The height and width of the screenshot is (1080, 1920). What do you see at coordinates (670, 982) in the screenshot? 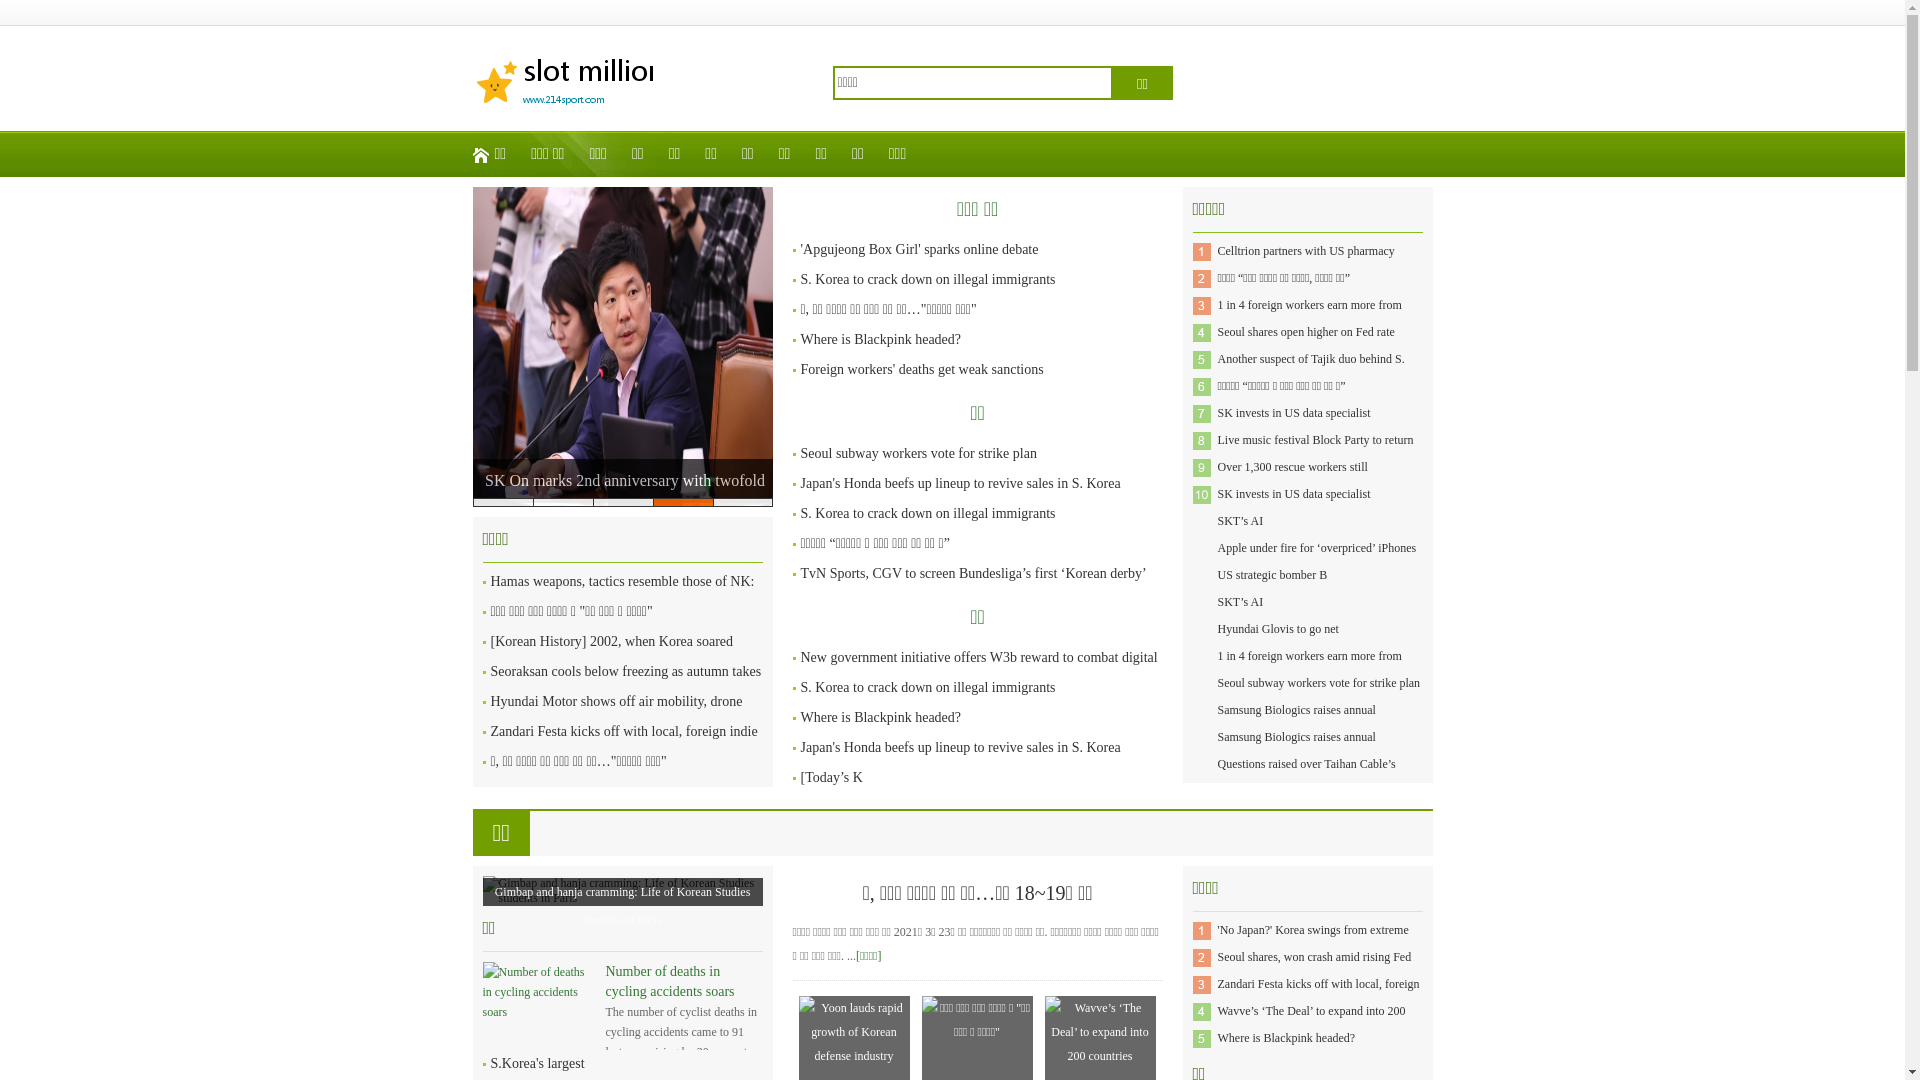
I see `Number of deaths in cycling accidents soars` at bounding box center [670, 982].